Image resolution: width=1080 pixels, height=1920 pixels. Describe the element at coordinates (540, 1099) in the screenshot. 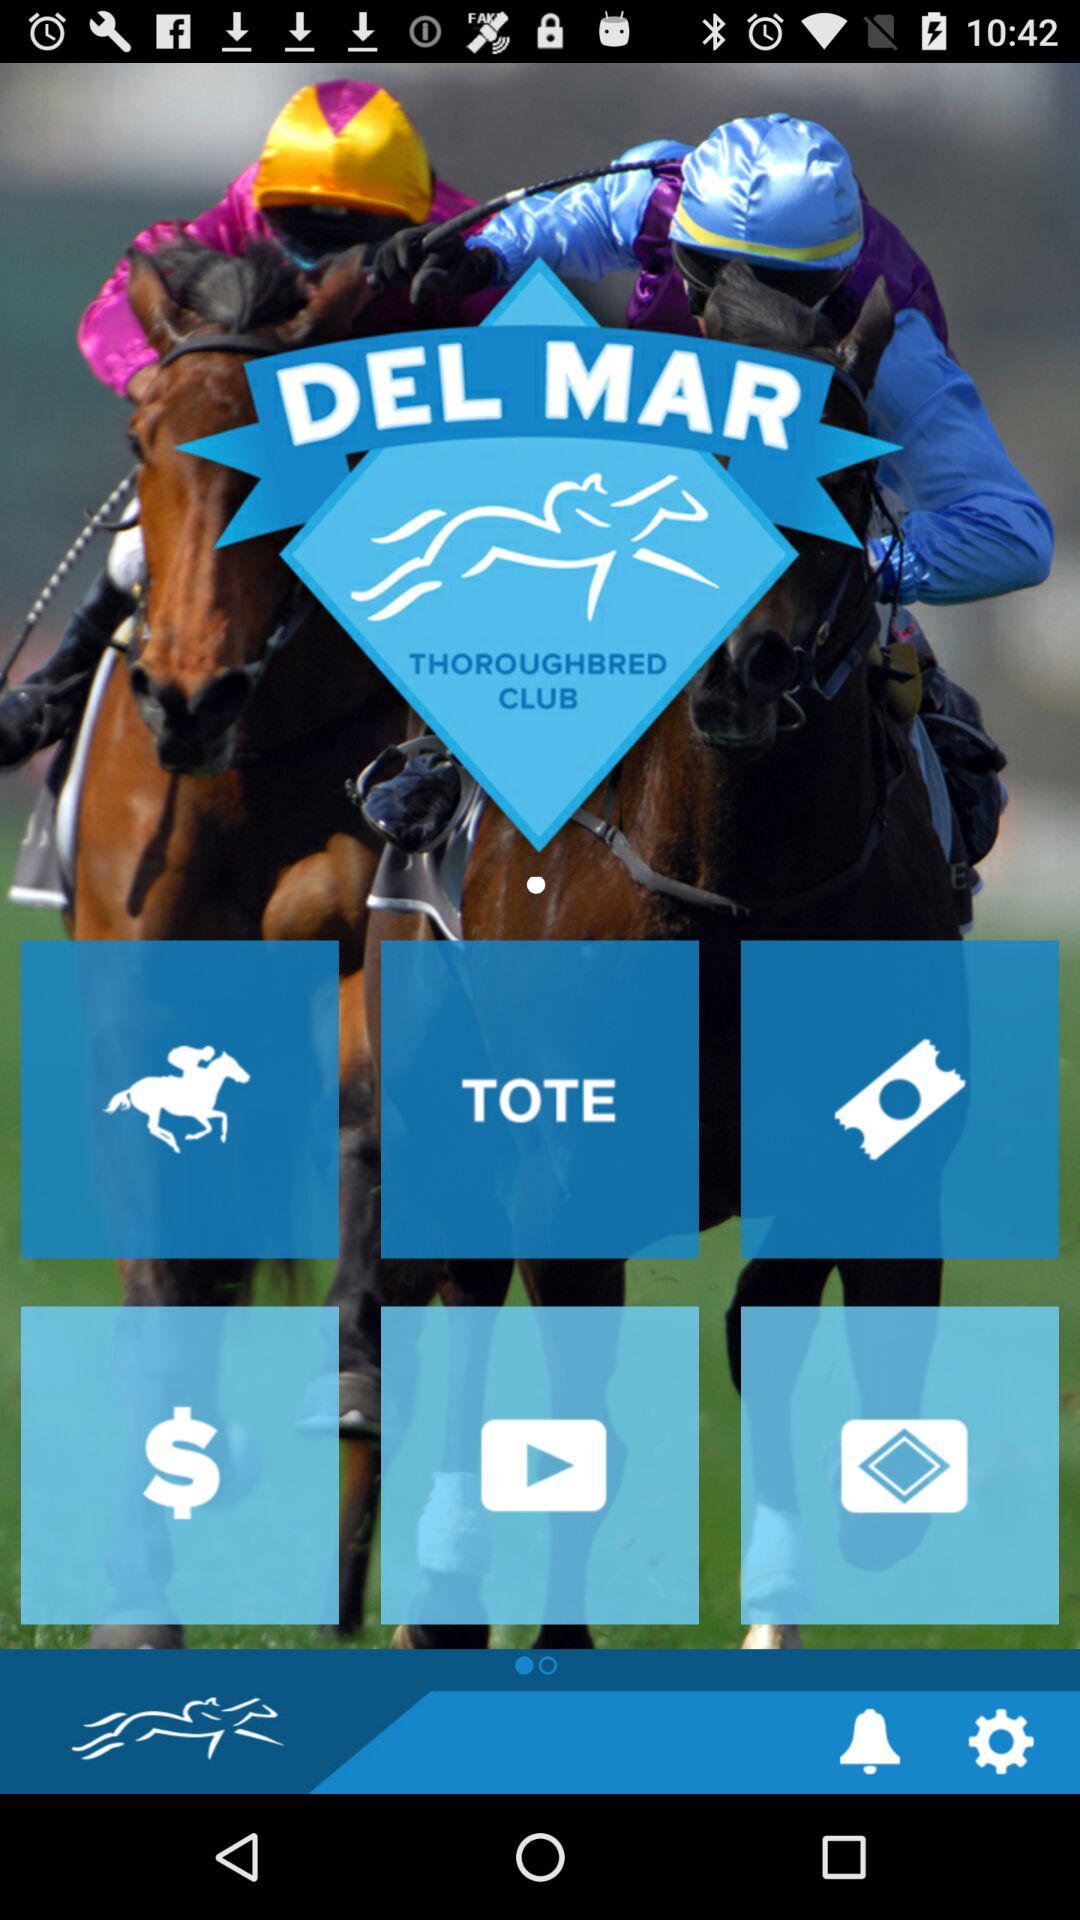

I see `tote` at that location.